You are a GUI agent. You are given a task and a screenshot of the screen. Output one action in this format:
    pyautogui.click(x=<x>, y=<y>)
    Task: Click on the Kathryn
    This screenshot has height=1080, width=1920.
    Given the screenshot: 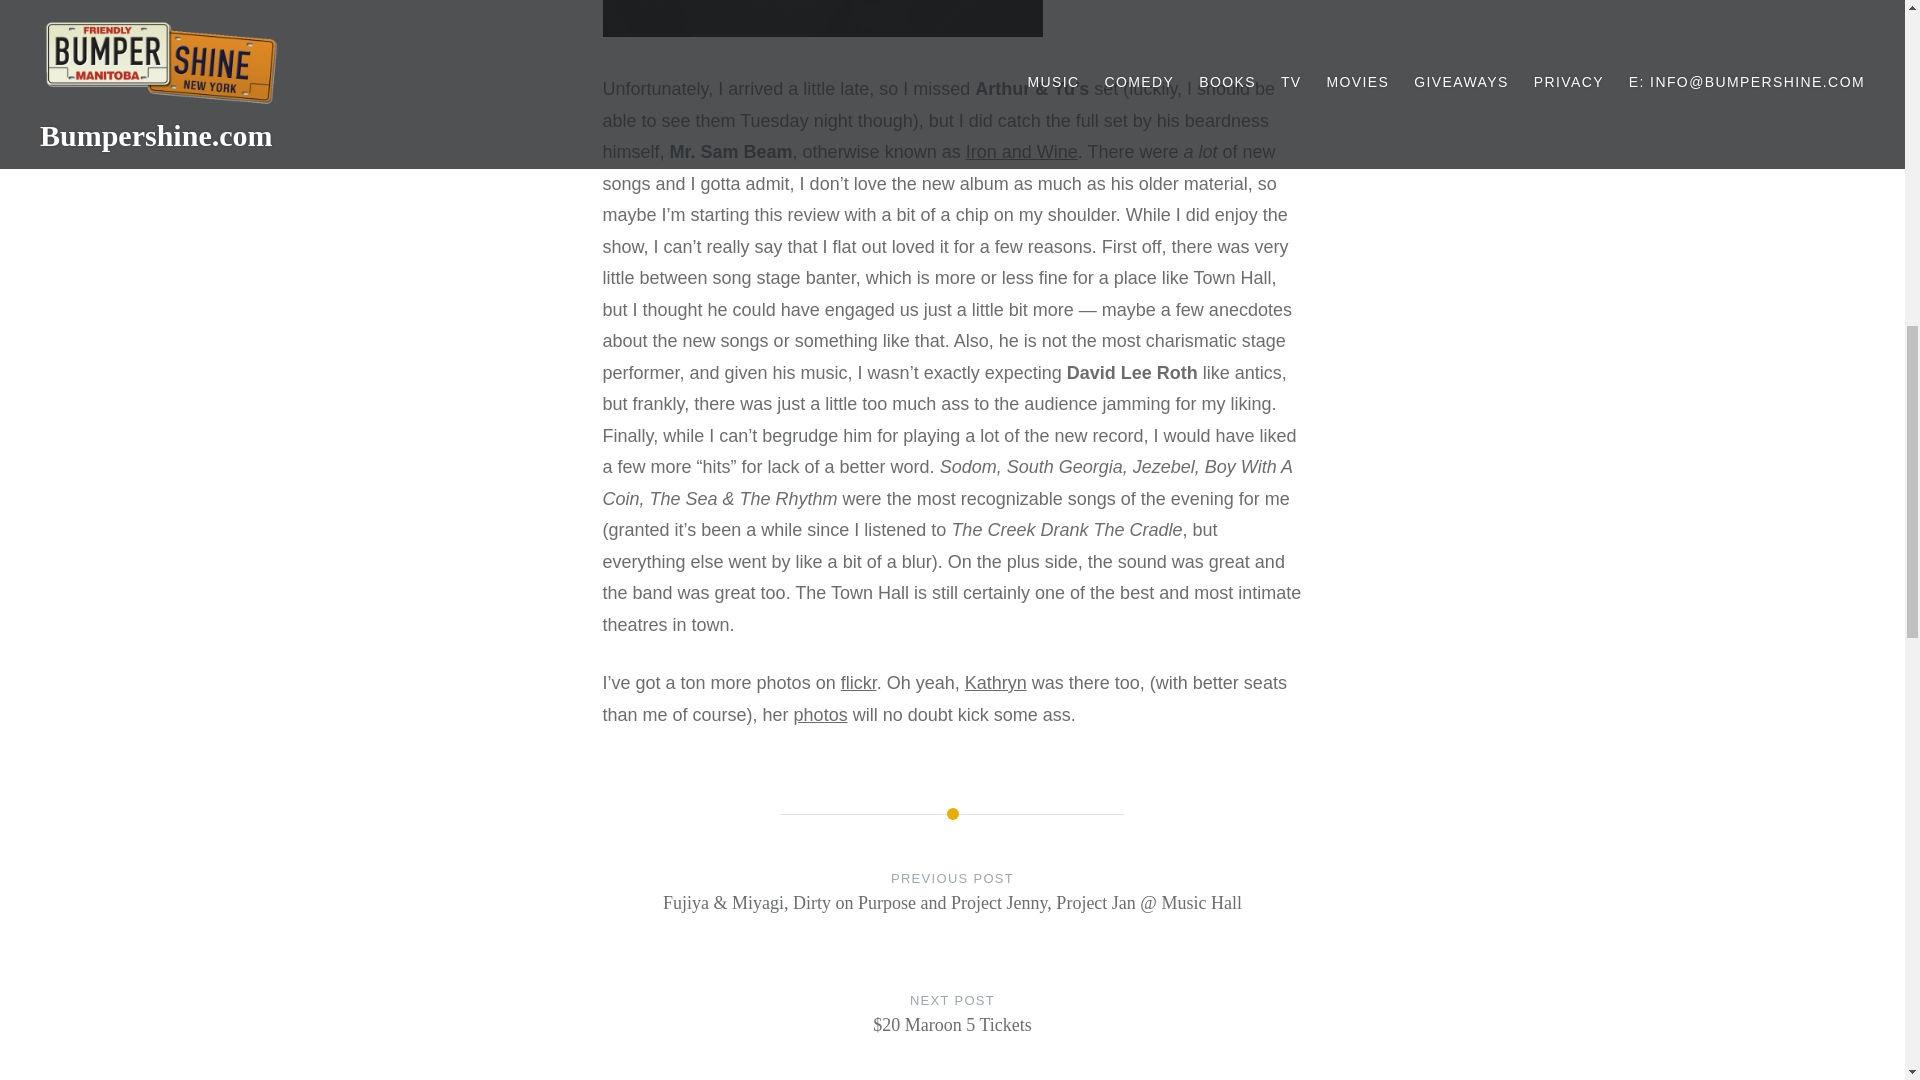 What is the action you would take?
    pyautogui.click(x=996, y=682)
    